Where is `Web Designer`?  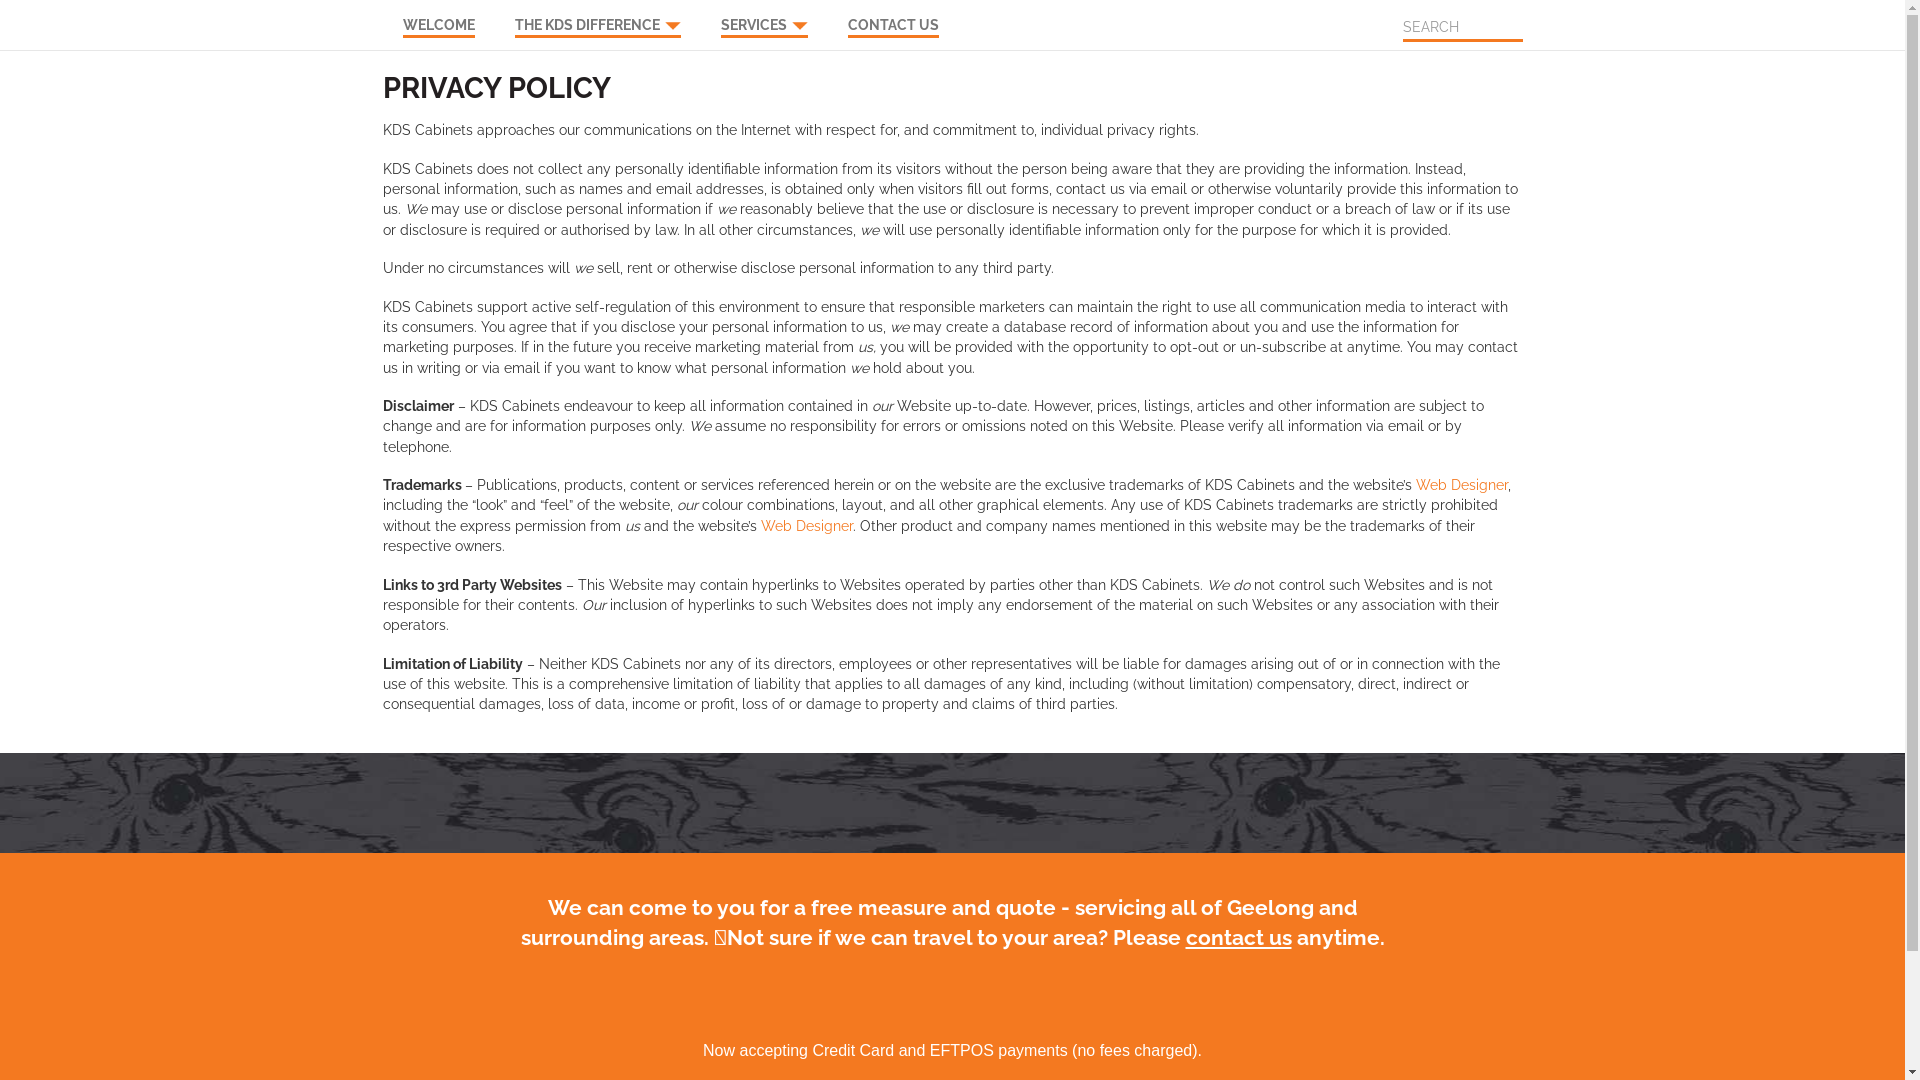
Web Designer is located at coordinates (1462, 485).